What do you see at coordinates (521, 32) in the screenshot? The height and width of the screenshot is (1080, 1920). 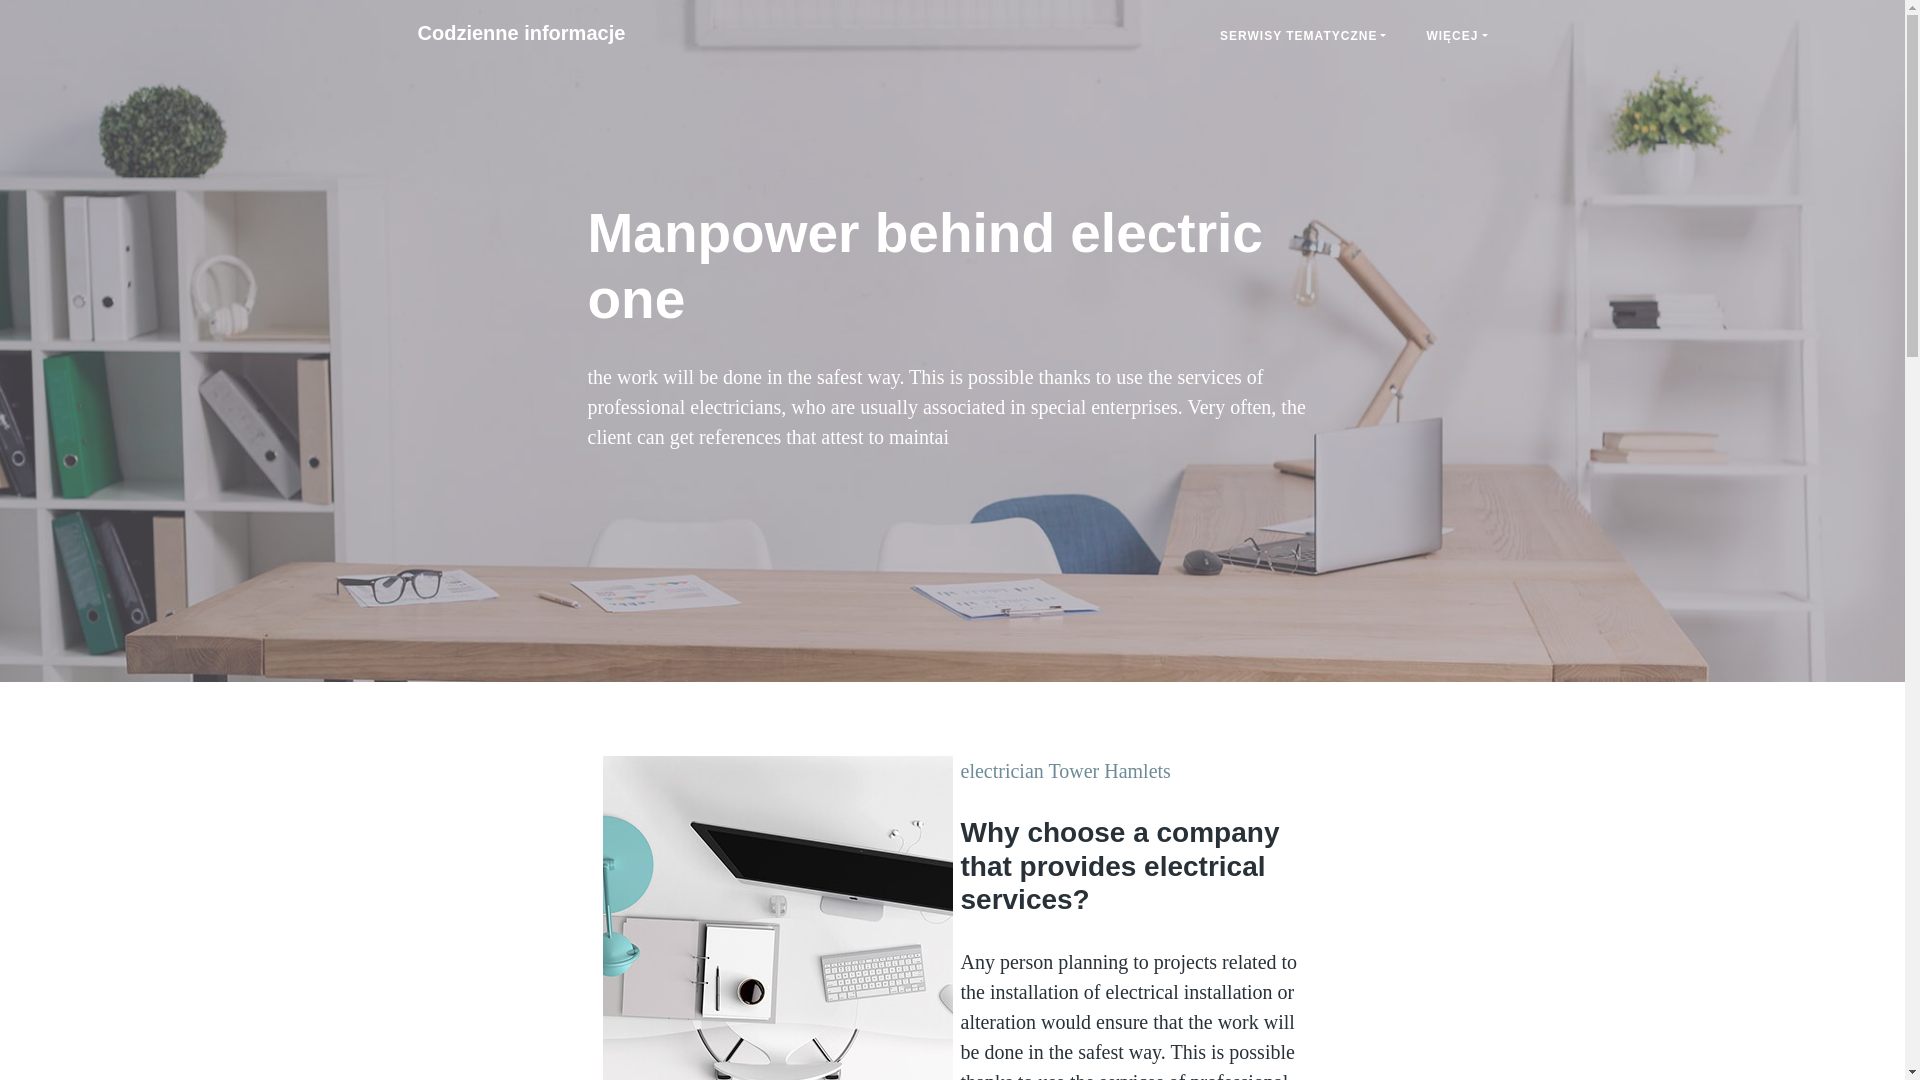 I see `Codzienne informacje` at bounding box center [521, 32].